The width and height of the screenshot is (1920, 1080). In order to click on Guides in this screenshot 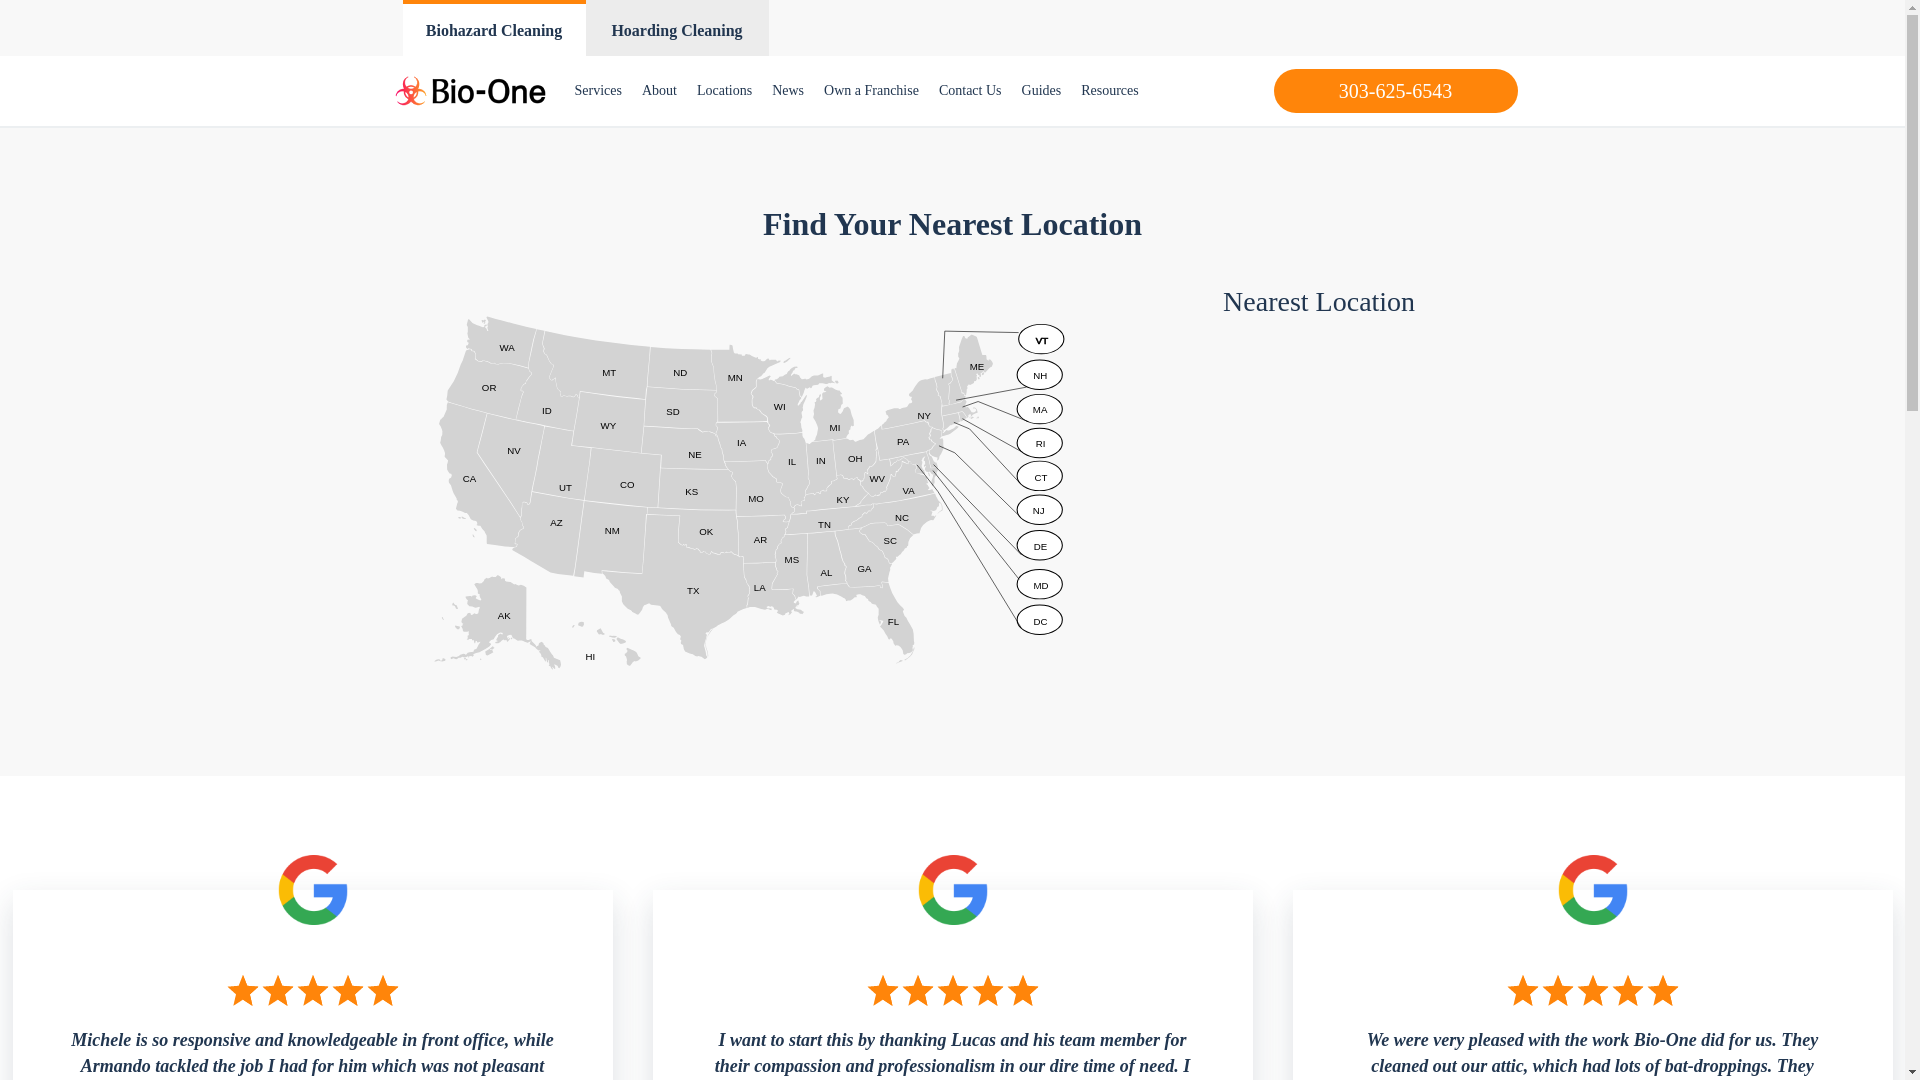, I will do `click(1041, 91)`.